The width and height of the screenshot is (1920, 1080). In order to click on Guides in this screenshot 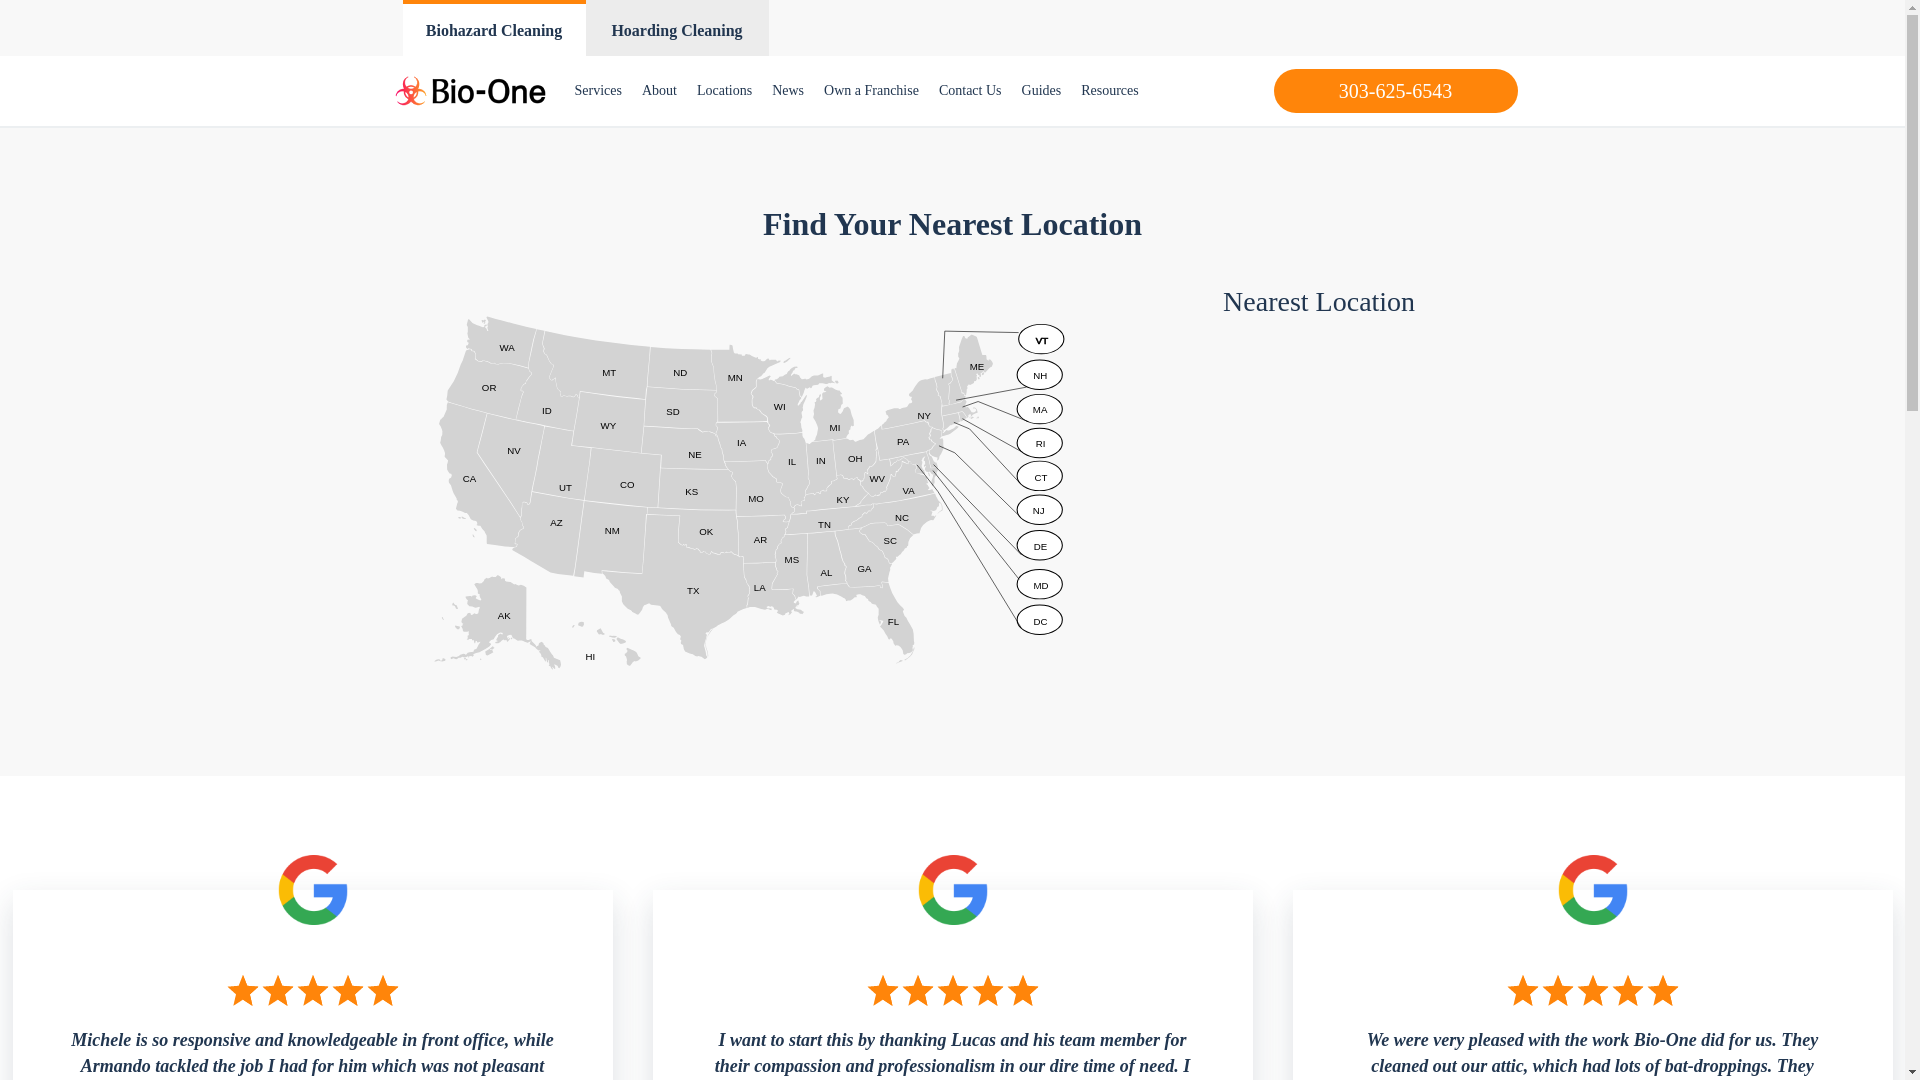, I will do `click(1041, 91)`.